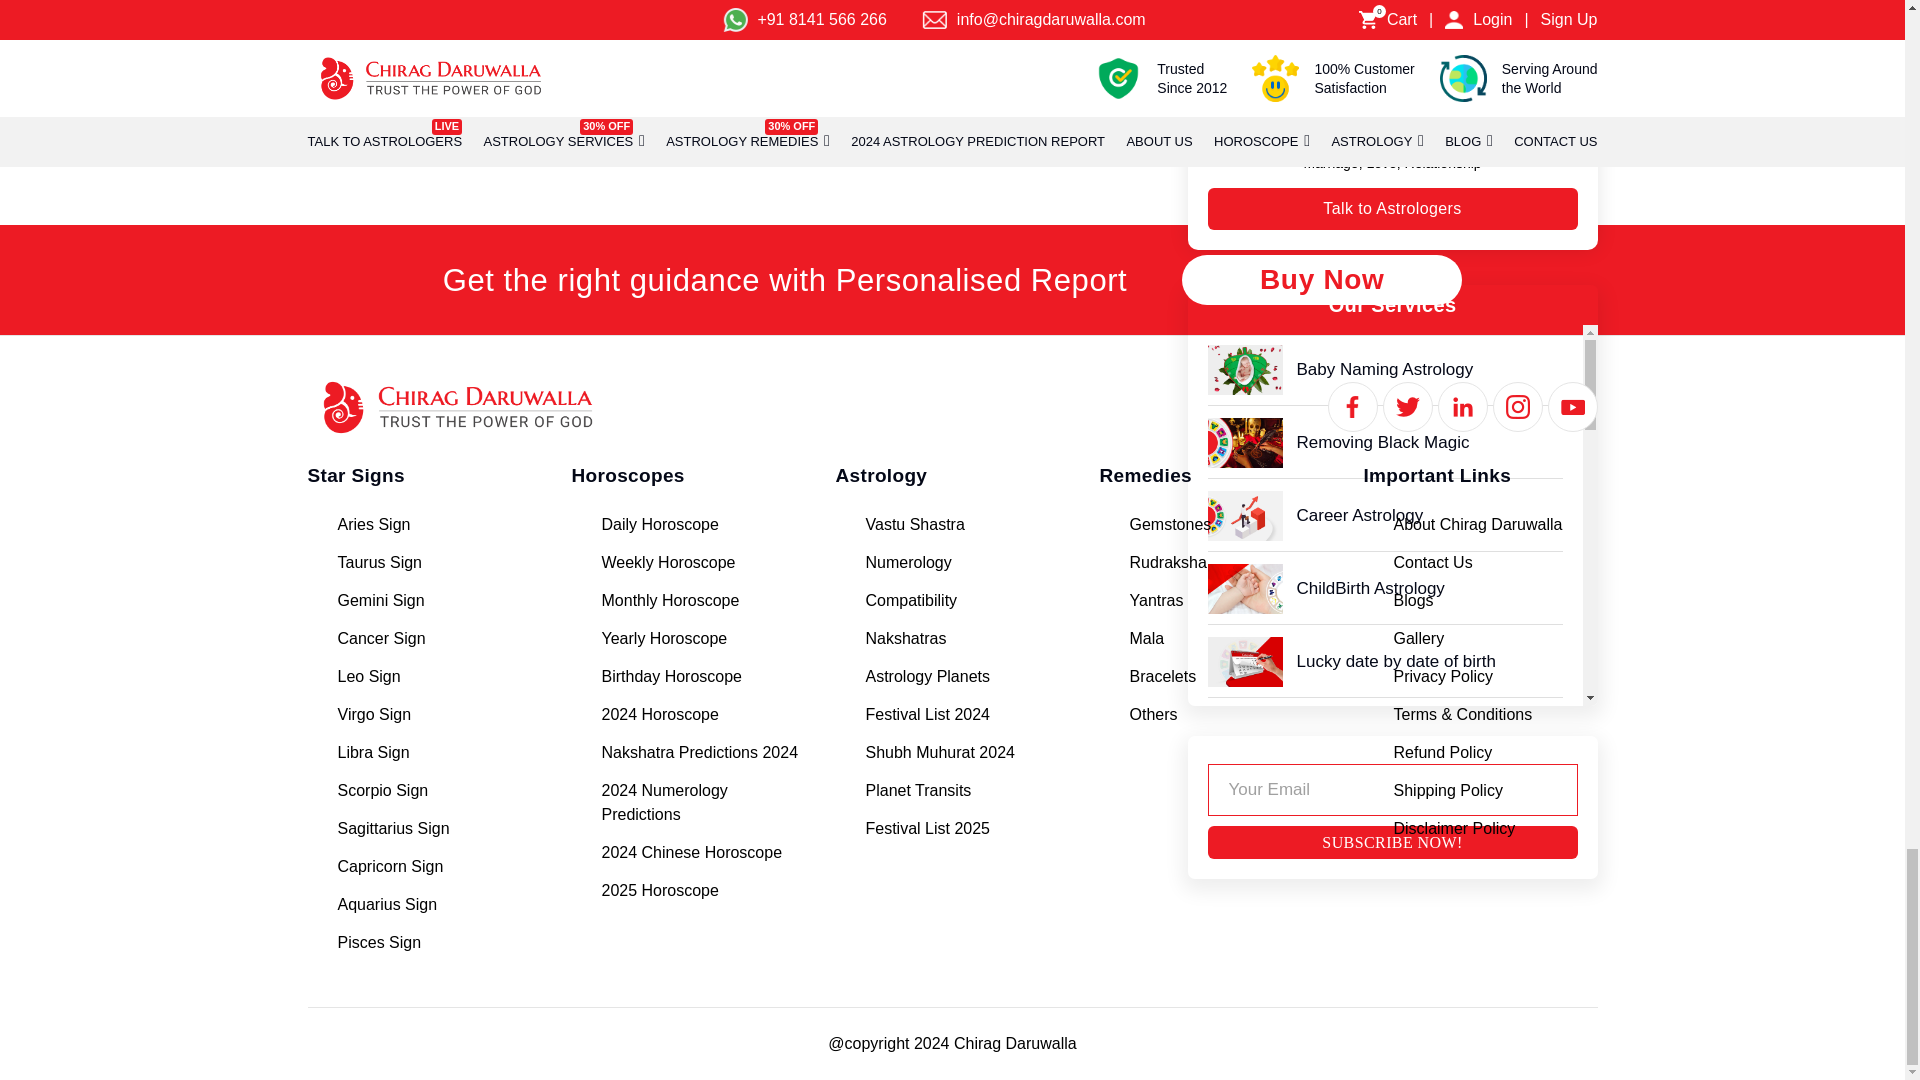 The image size is (1920, 1080). I want to click on SUBSCRIBE NOW!, so click(1392, 842).